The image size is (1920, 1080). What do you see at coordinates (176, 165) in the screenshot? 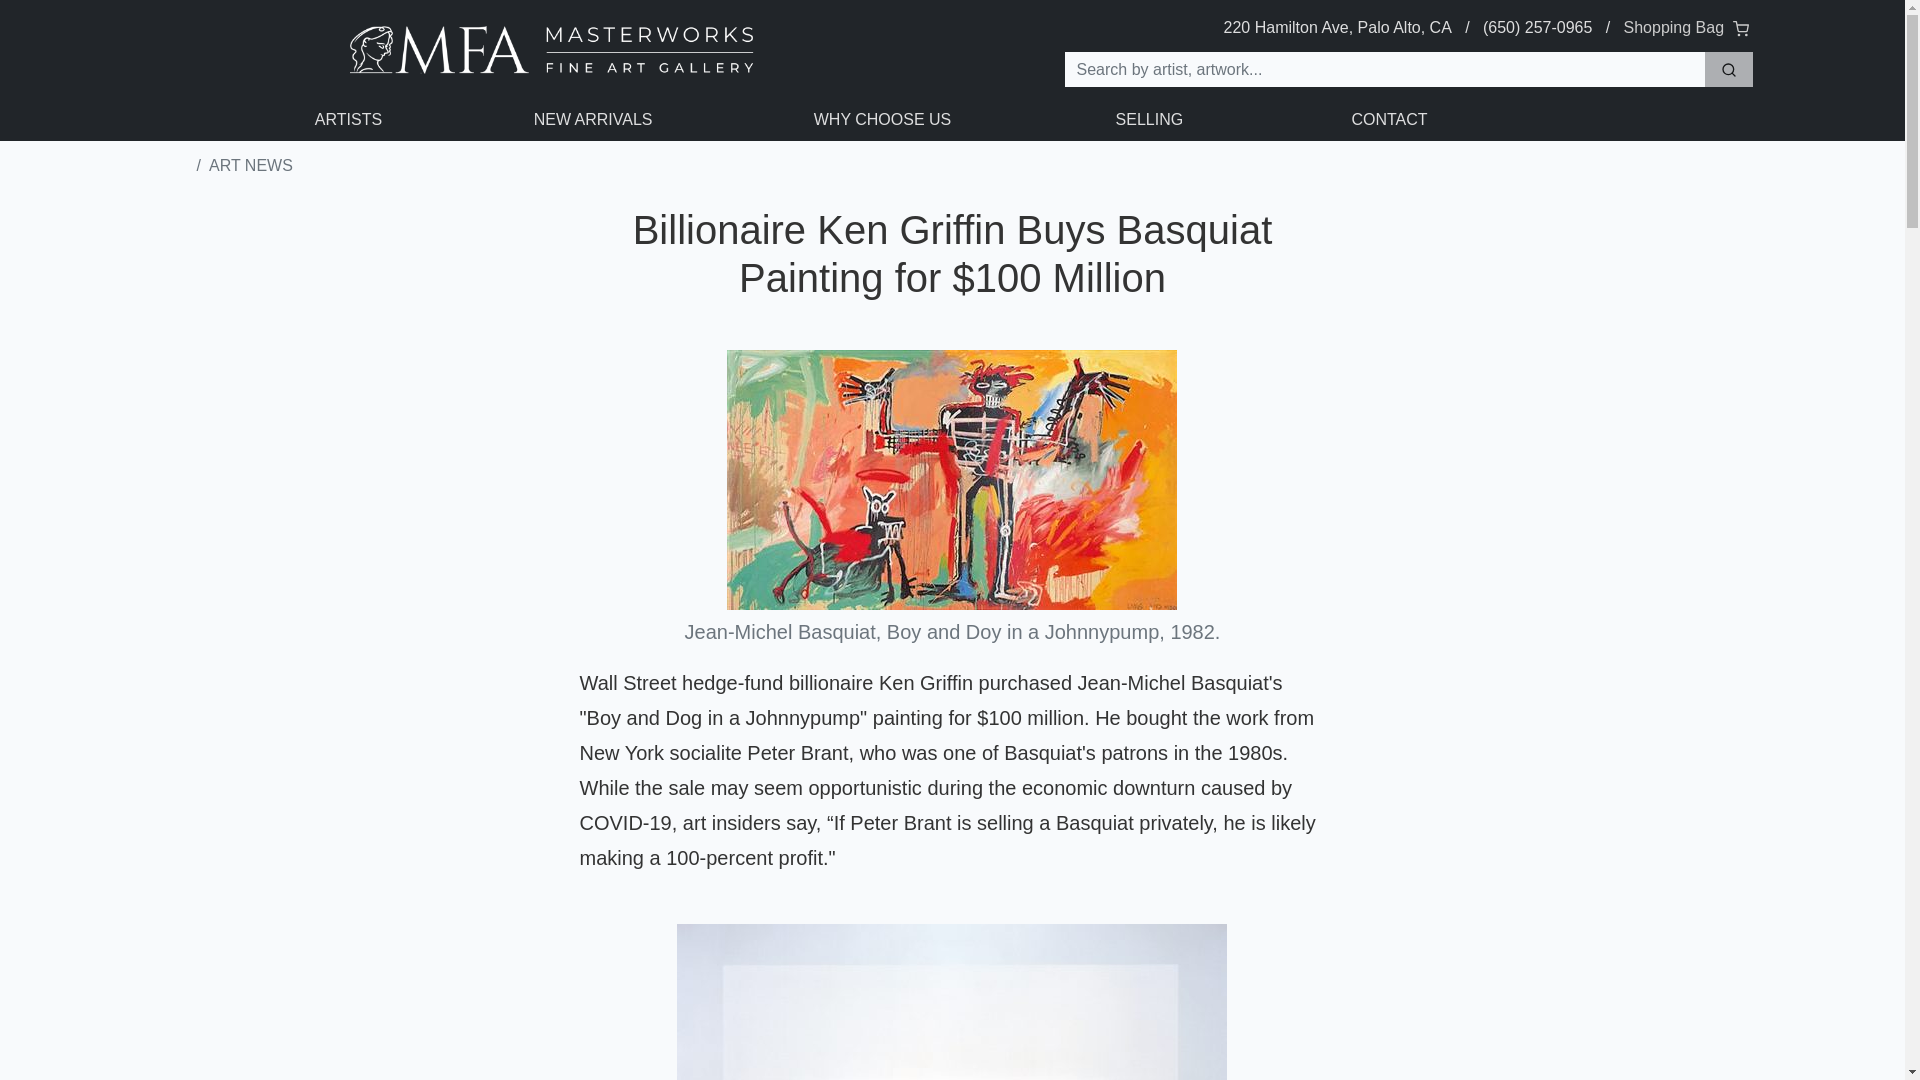
I see `Fine art original prints` at bounding box center [176, 165].